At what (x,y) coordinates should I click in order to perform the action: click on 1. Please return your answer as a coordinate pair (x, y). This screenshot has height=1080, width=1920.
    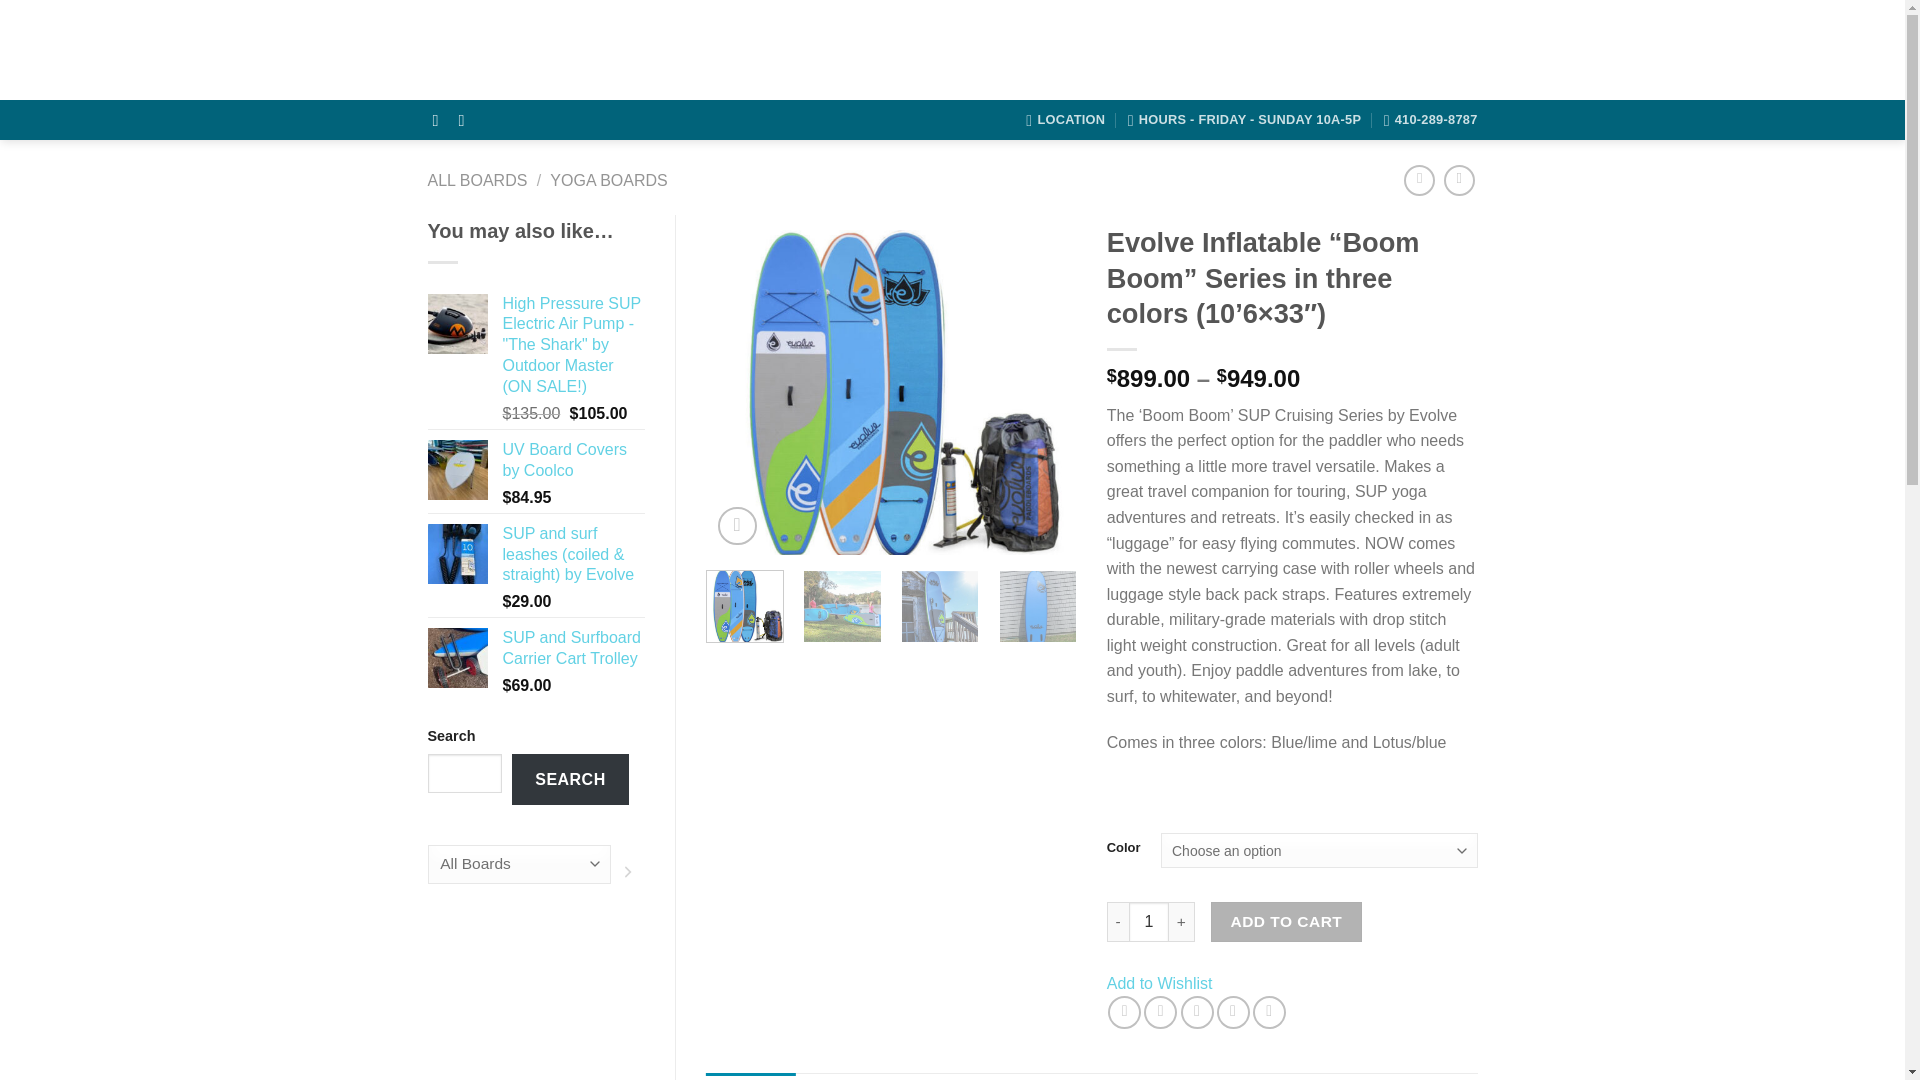
    Looking at the image, I should click on (1148, 921).